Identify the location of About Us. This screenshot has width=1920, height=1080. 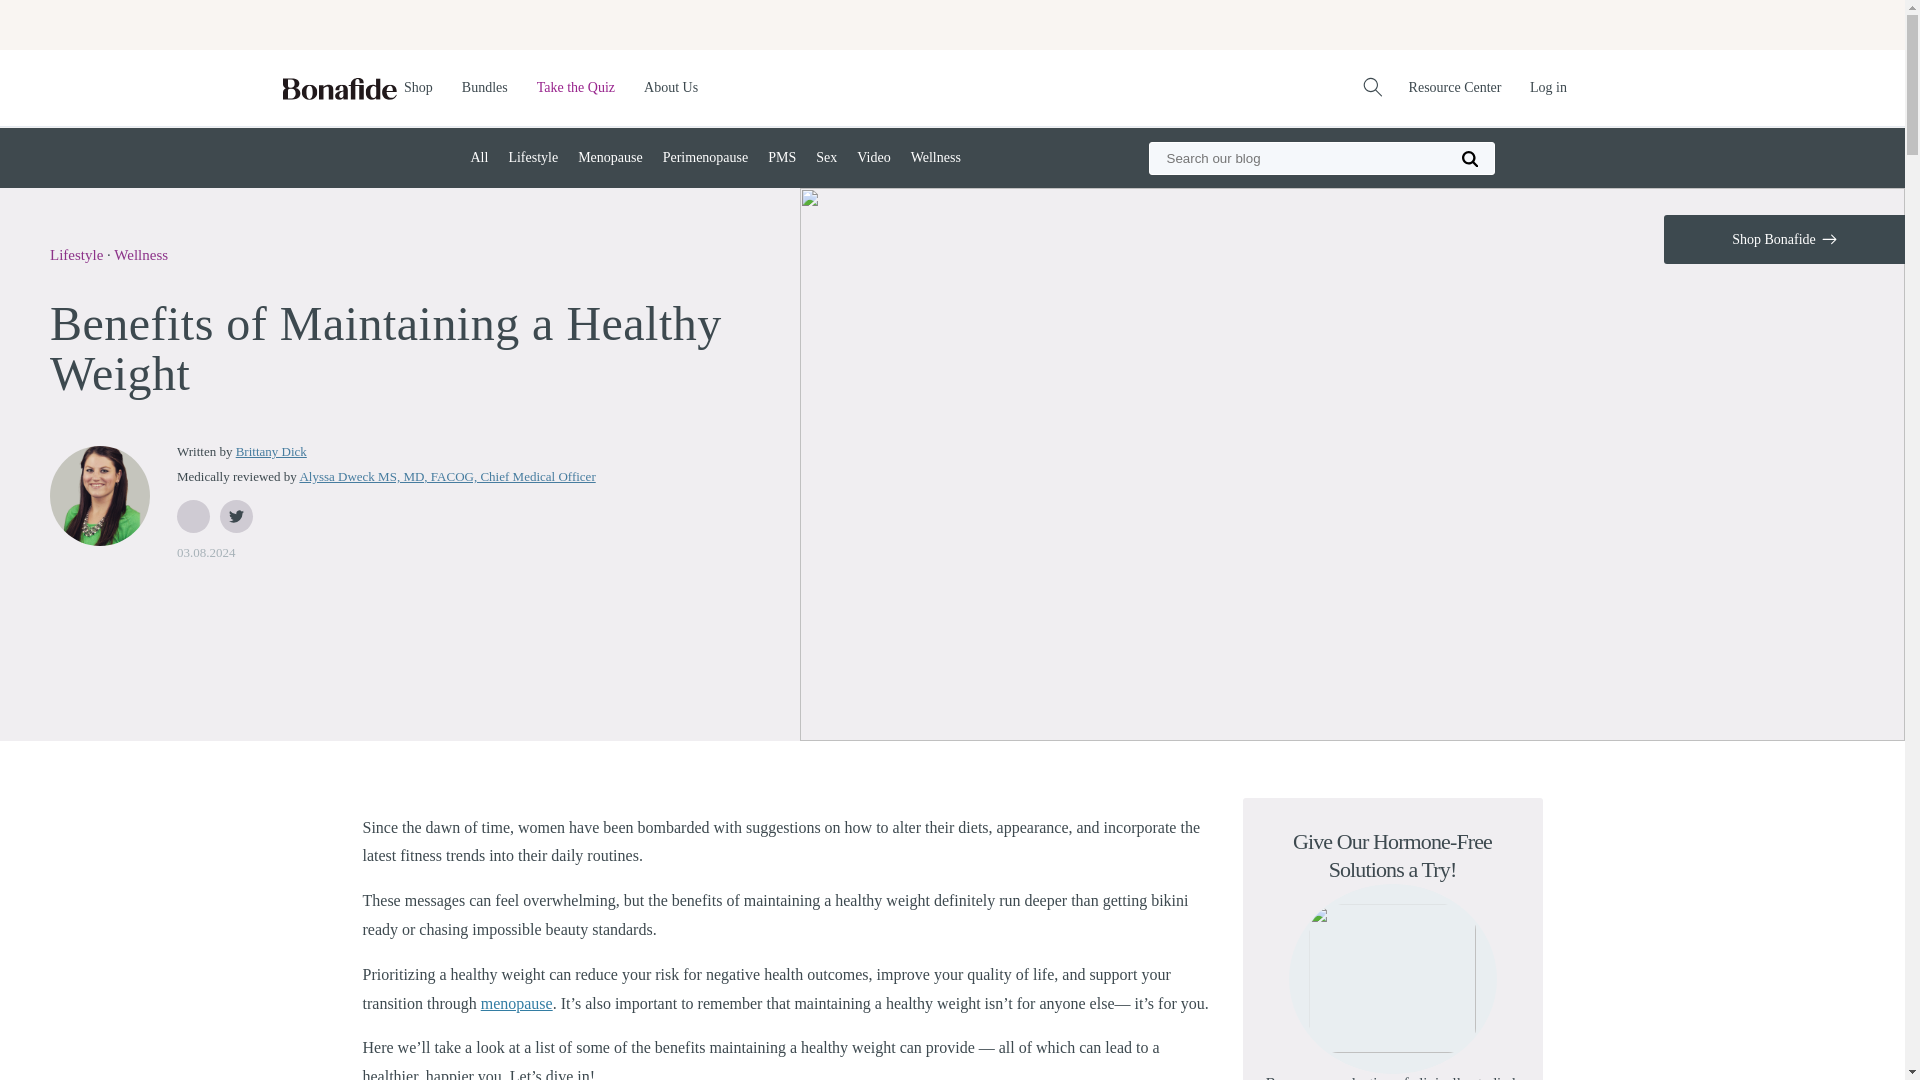
(678, 87).